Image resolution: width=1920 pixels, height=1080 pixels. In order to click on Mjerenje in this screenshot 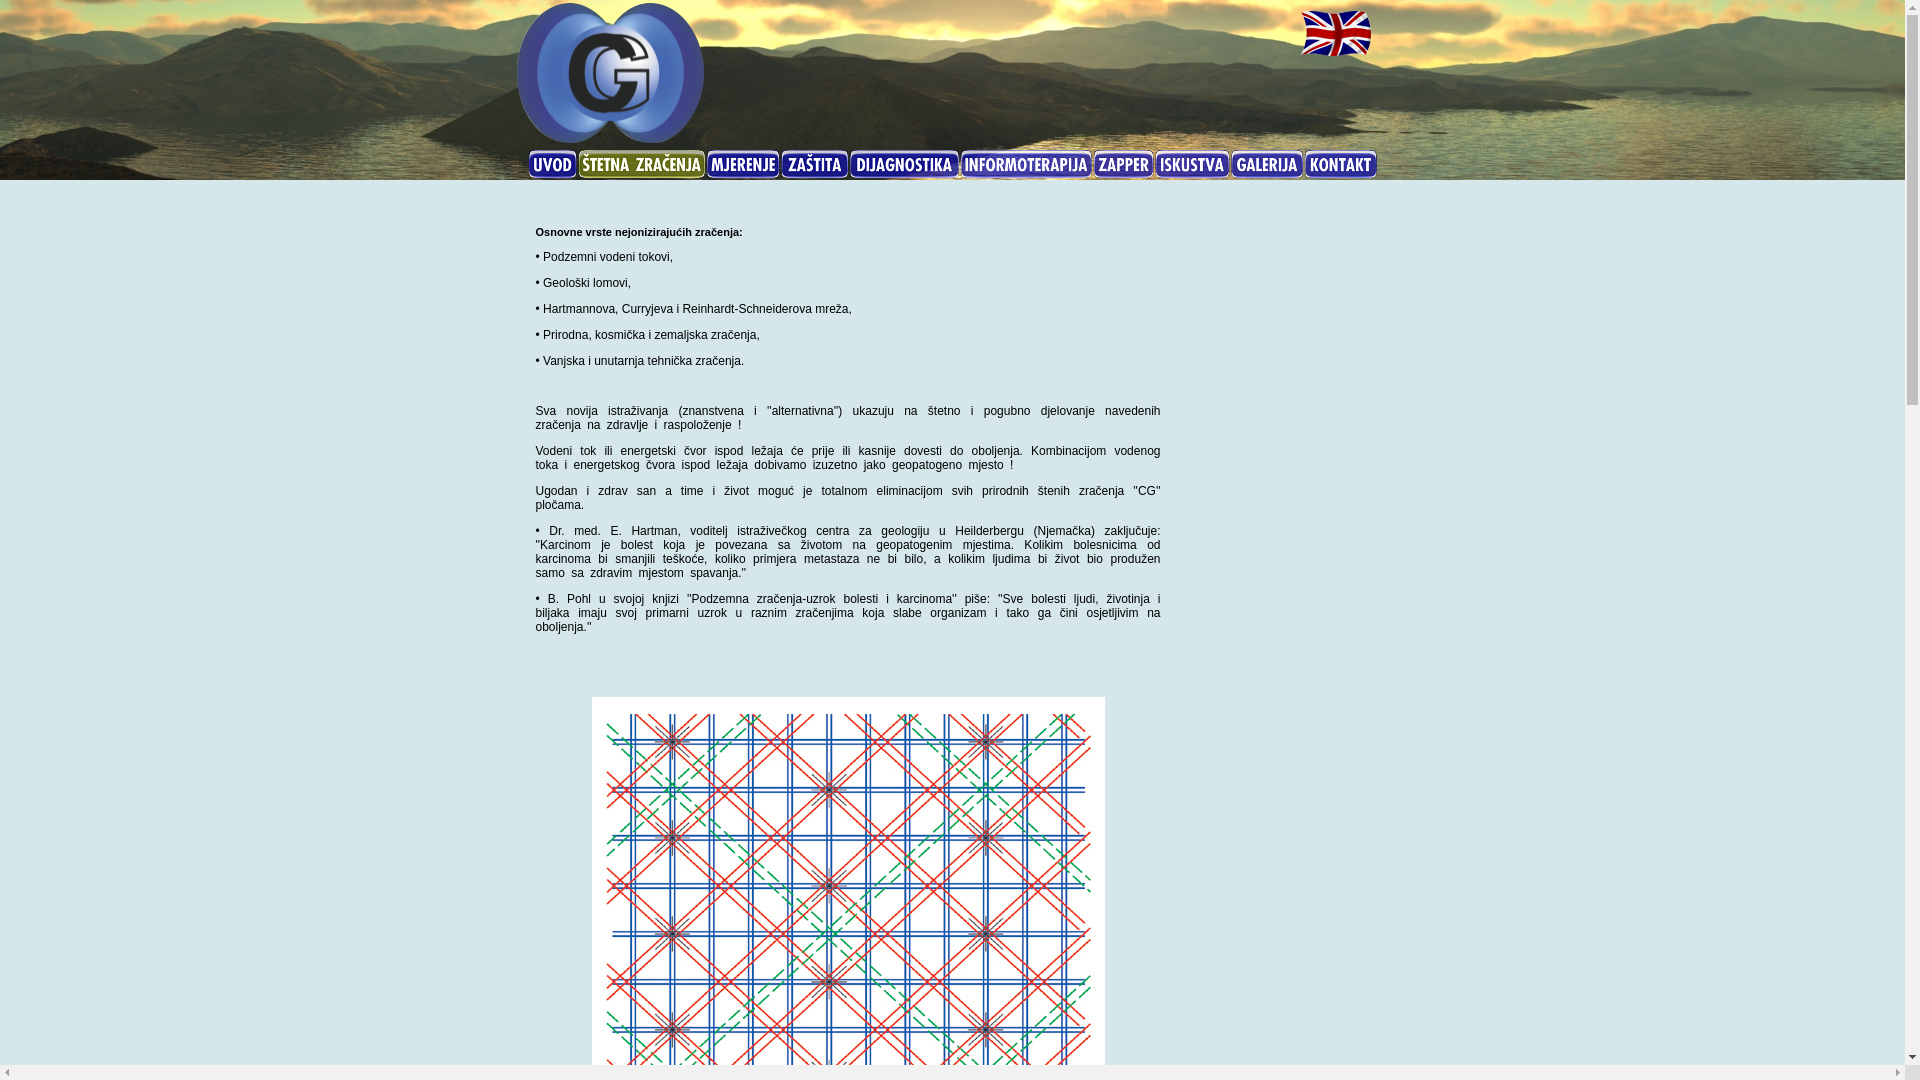, I will do `click(743, 164)`.